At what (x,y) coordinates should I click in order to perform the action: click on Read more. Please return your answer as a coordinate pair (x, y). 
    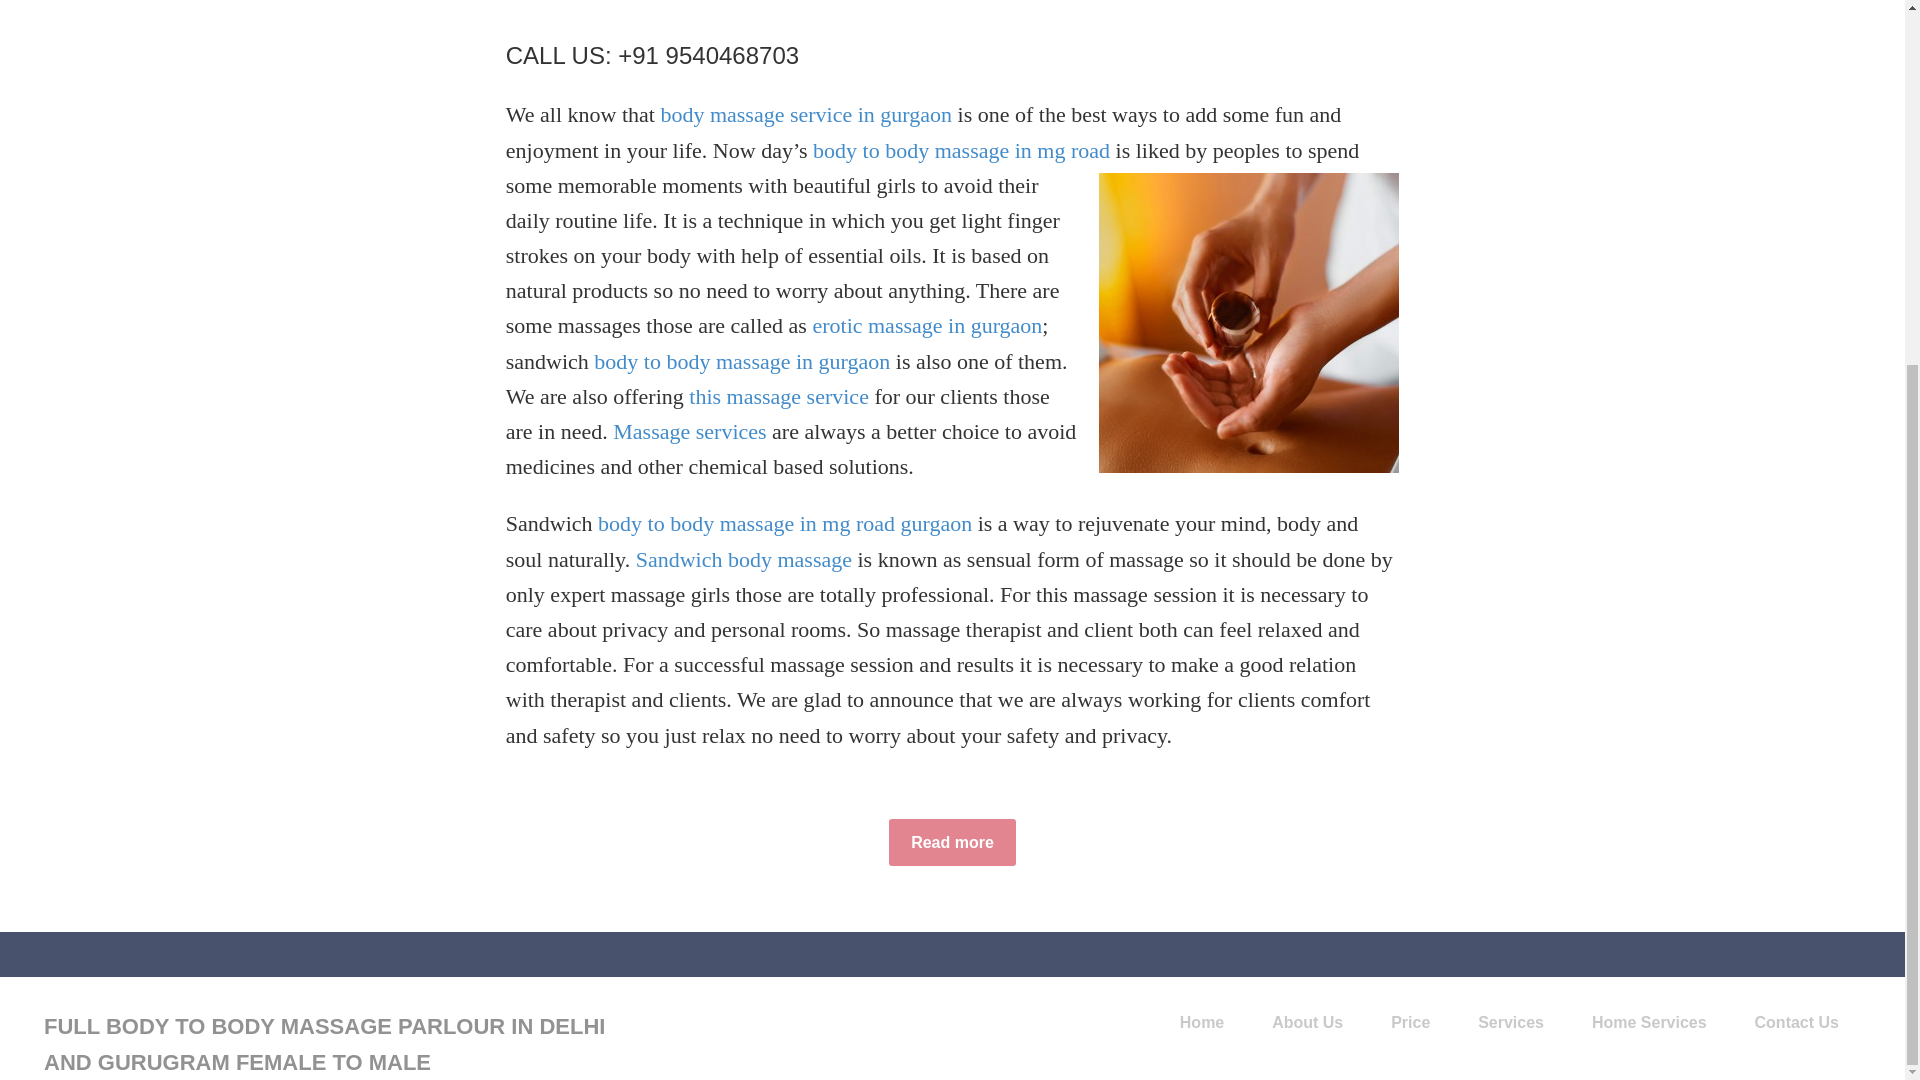
    Looking at the image, I should click on (952, 842).